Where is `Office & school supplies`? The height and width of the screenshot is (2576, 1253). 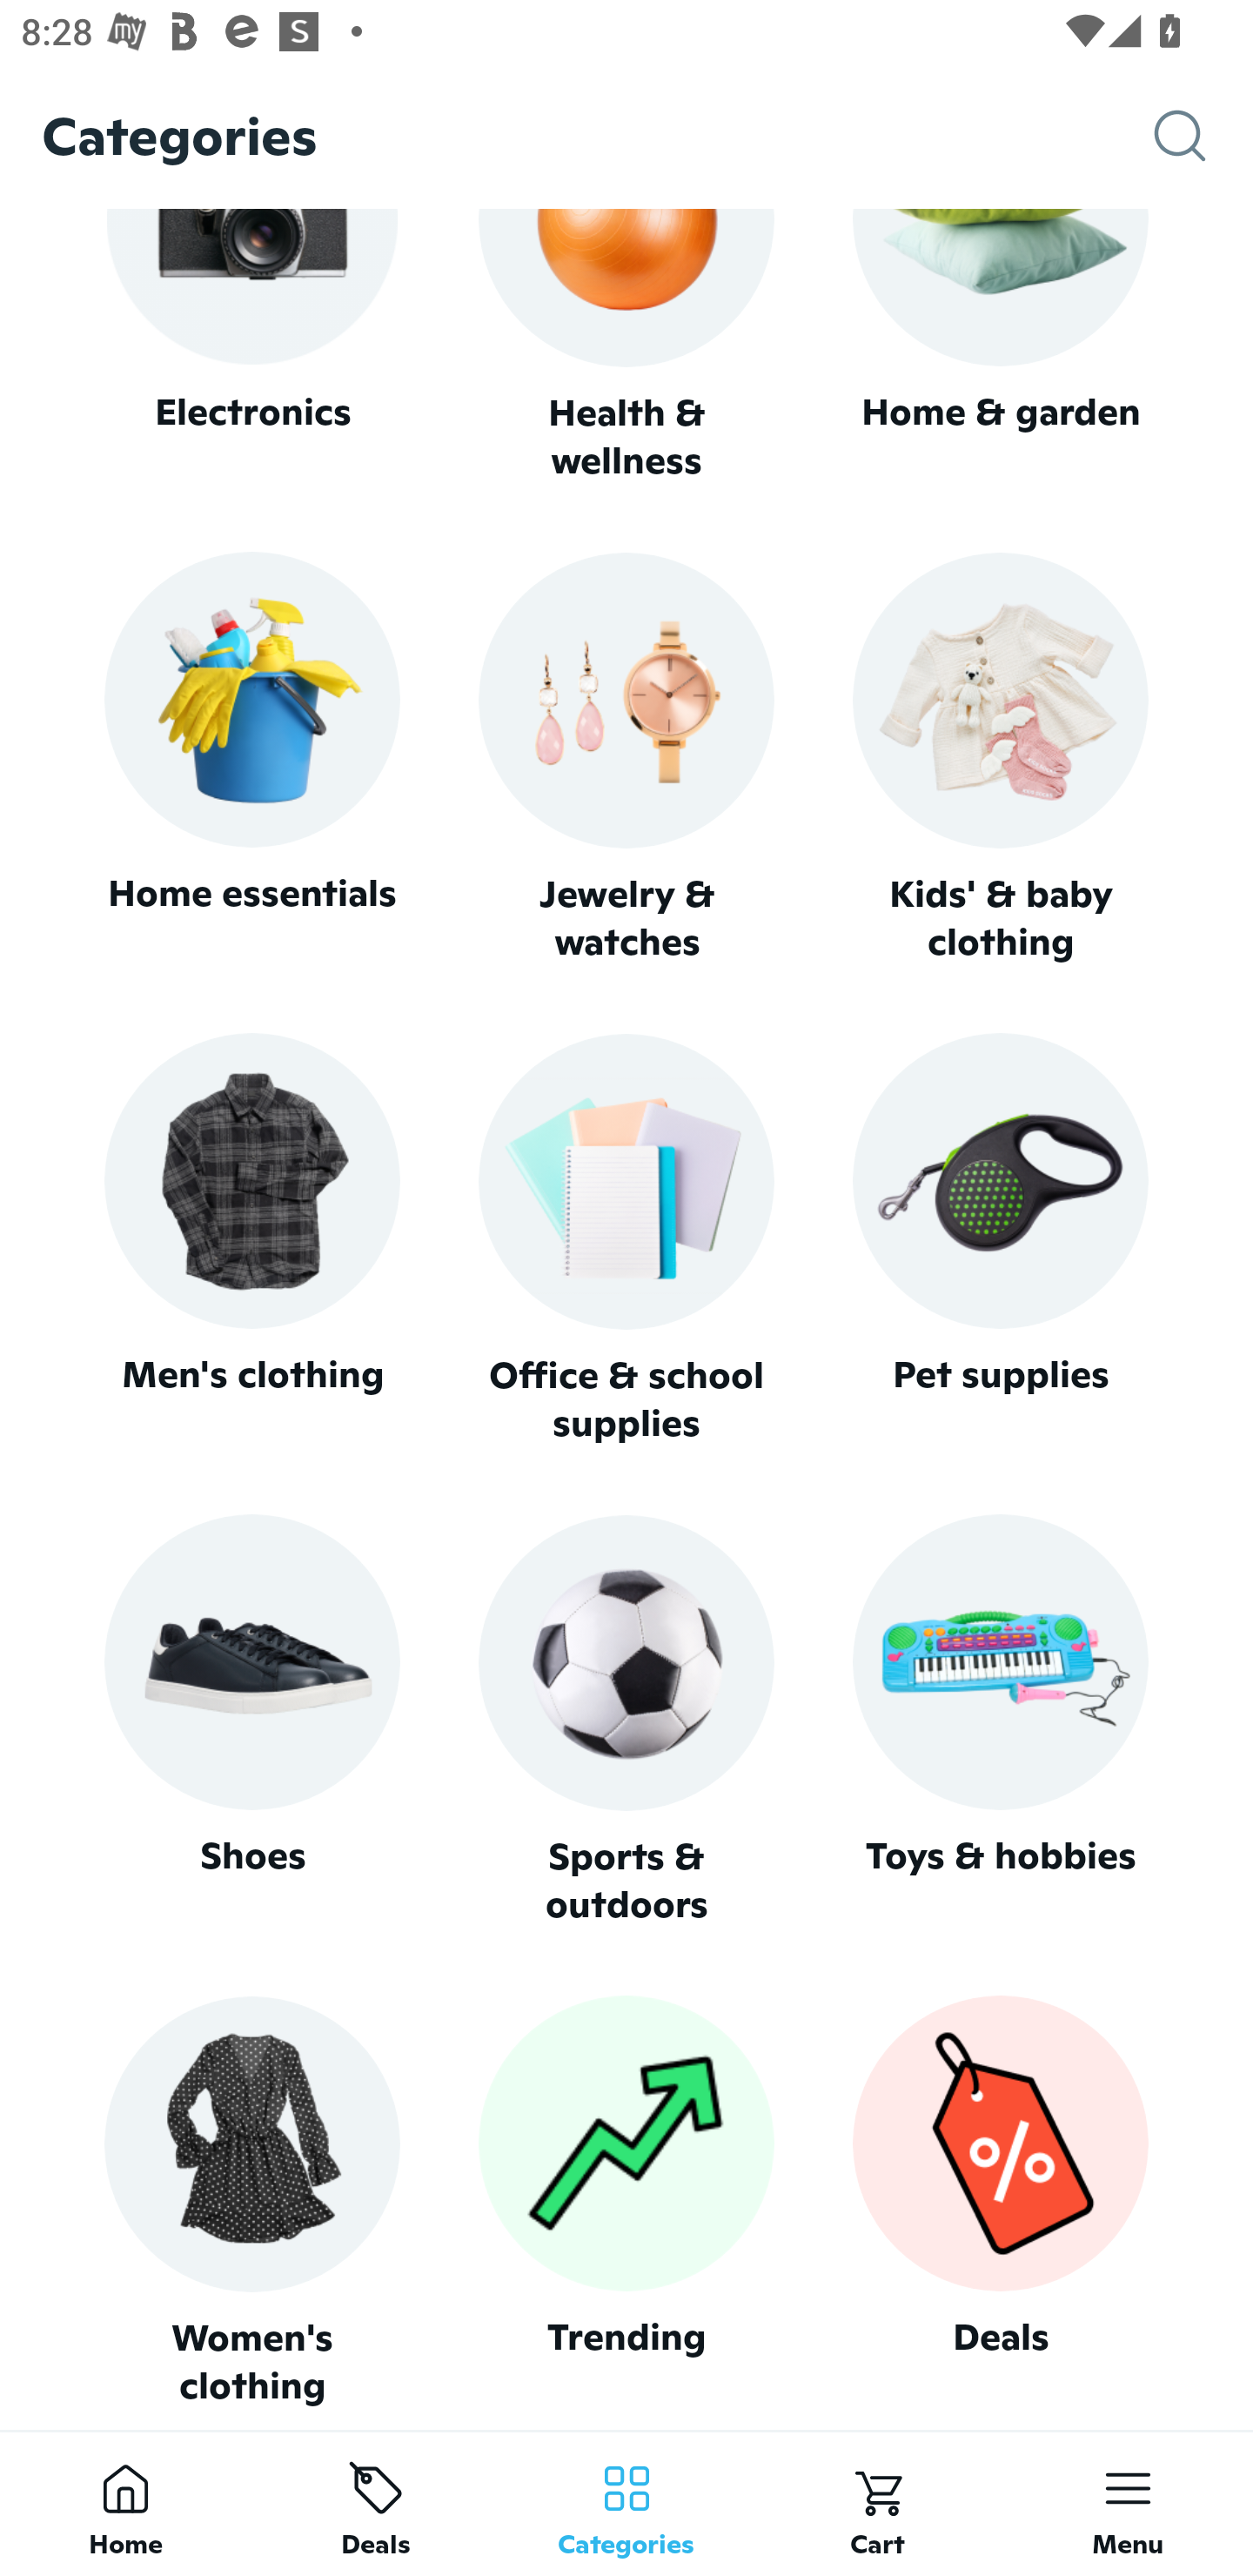
Office & school supplies is located at coordinates (626, 1238).